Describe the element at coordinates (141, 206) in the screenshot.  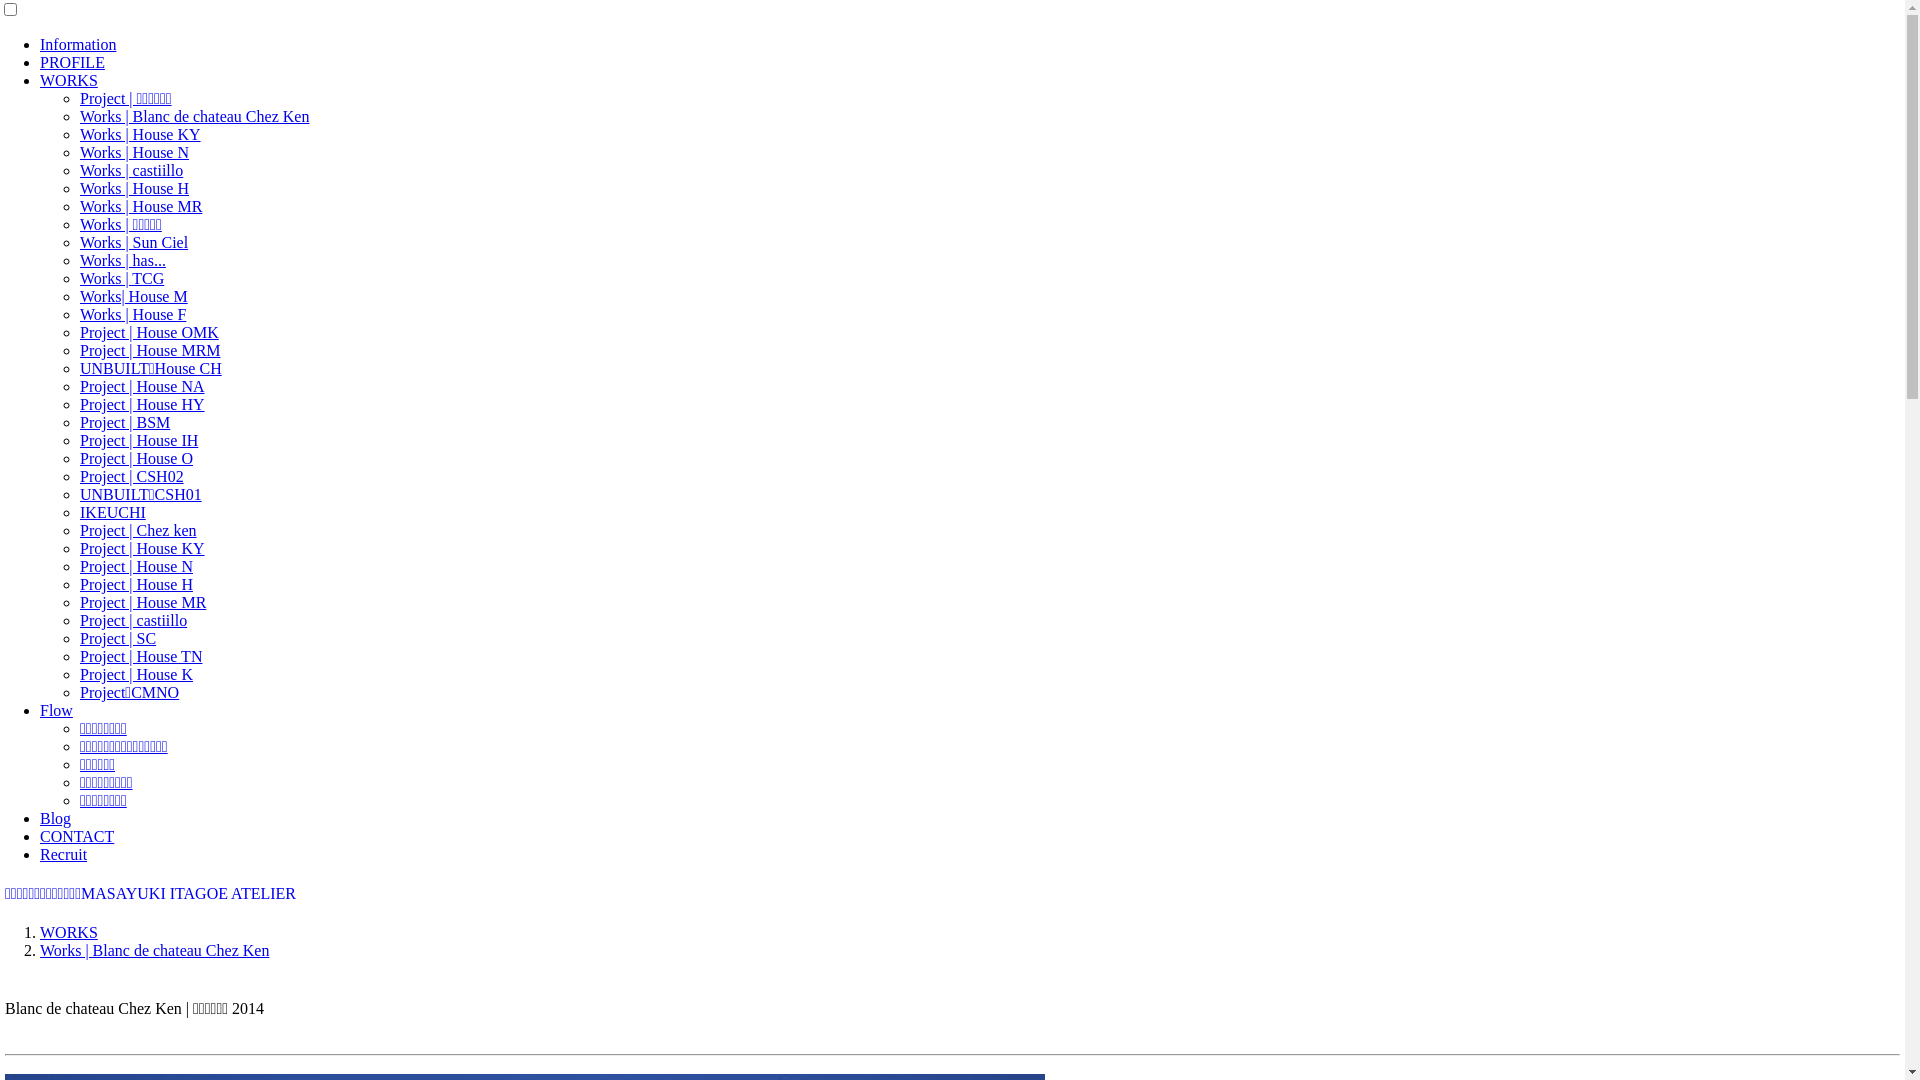
I see `Works | House MR` at that location.